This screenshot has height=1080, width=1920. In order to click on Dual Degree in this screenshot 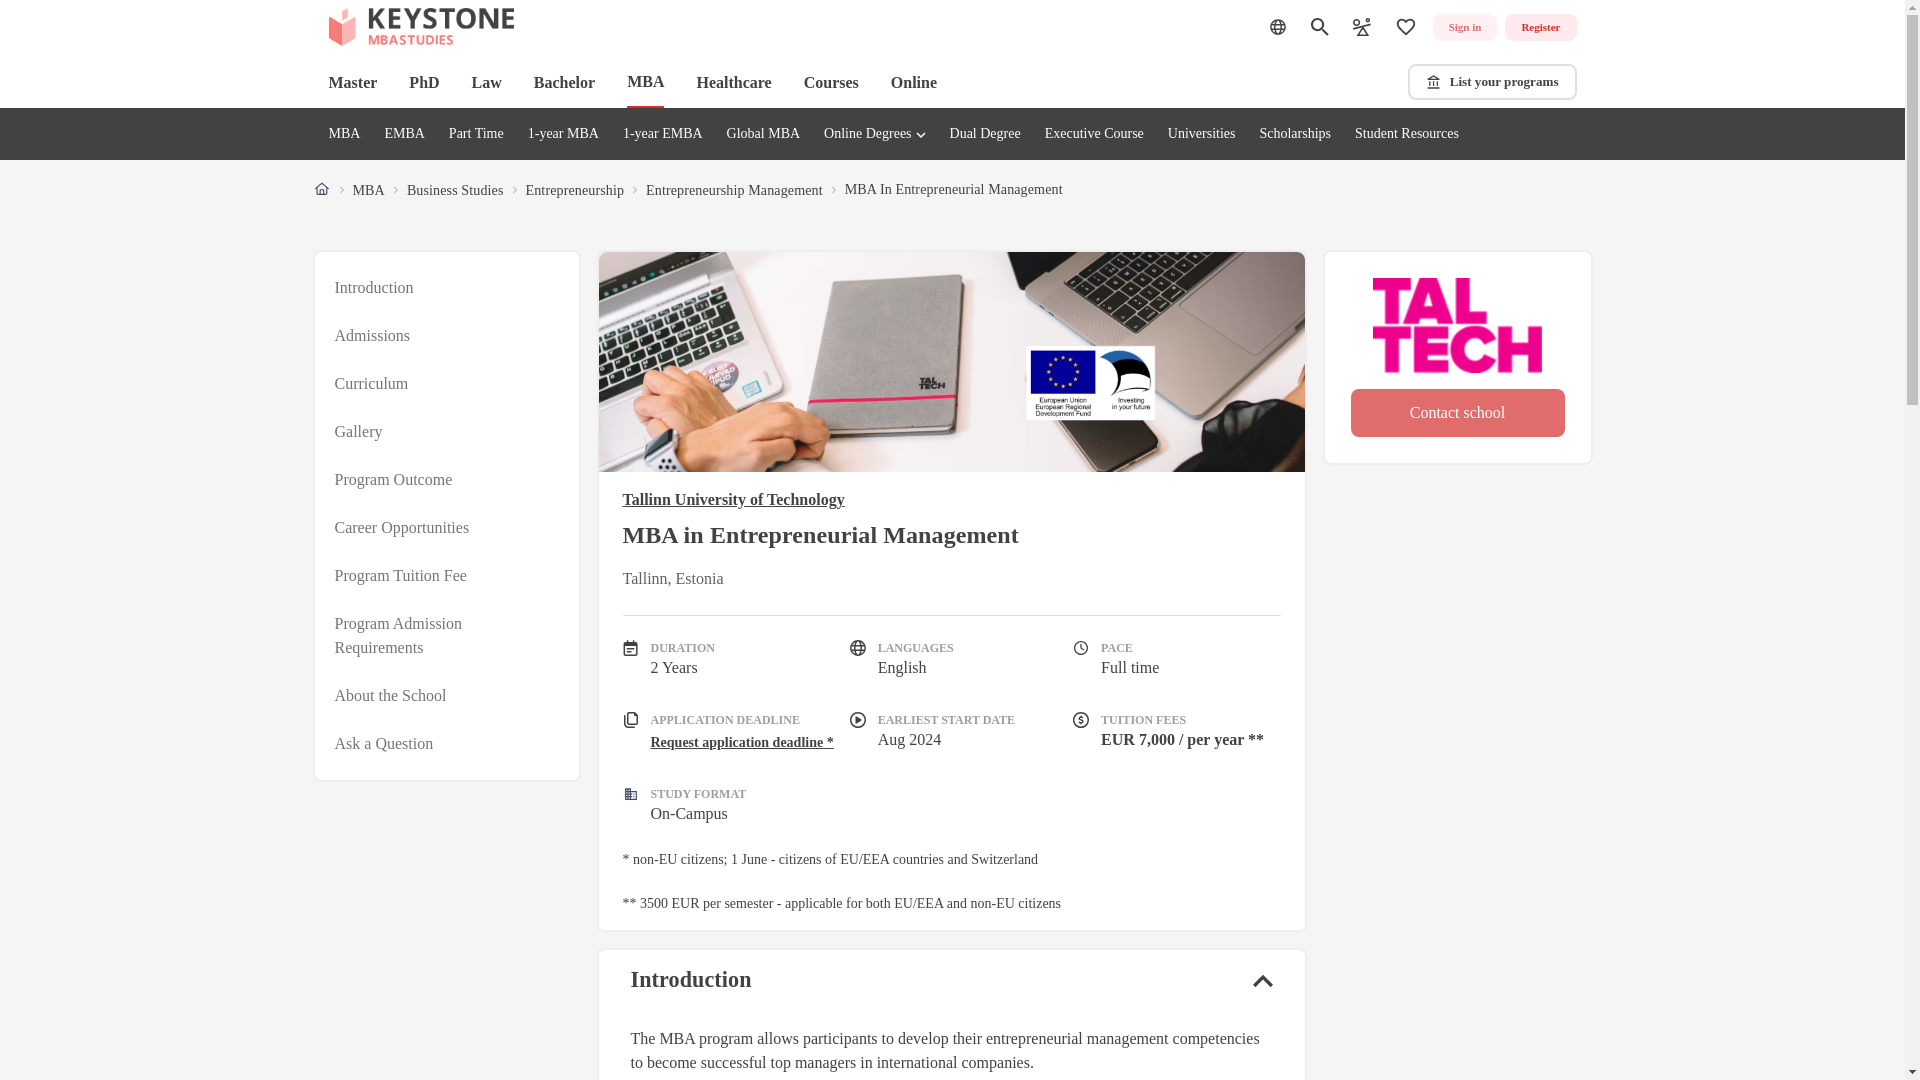, I will do `click(986, 134)`.